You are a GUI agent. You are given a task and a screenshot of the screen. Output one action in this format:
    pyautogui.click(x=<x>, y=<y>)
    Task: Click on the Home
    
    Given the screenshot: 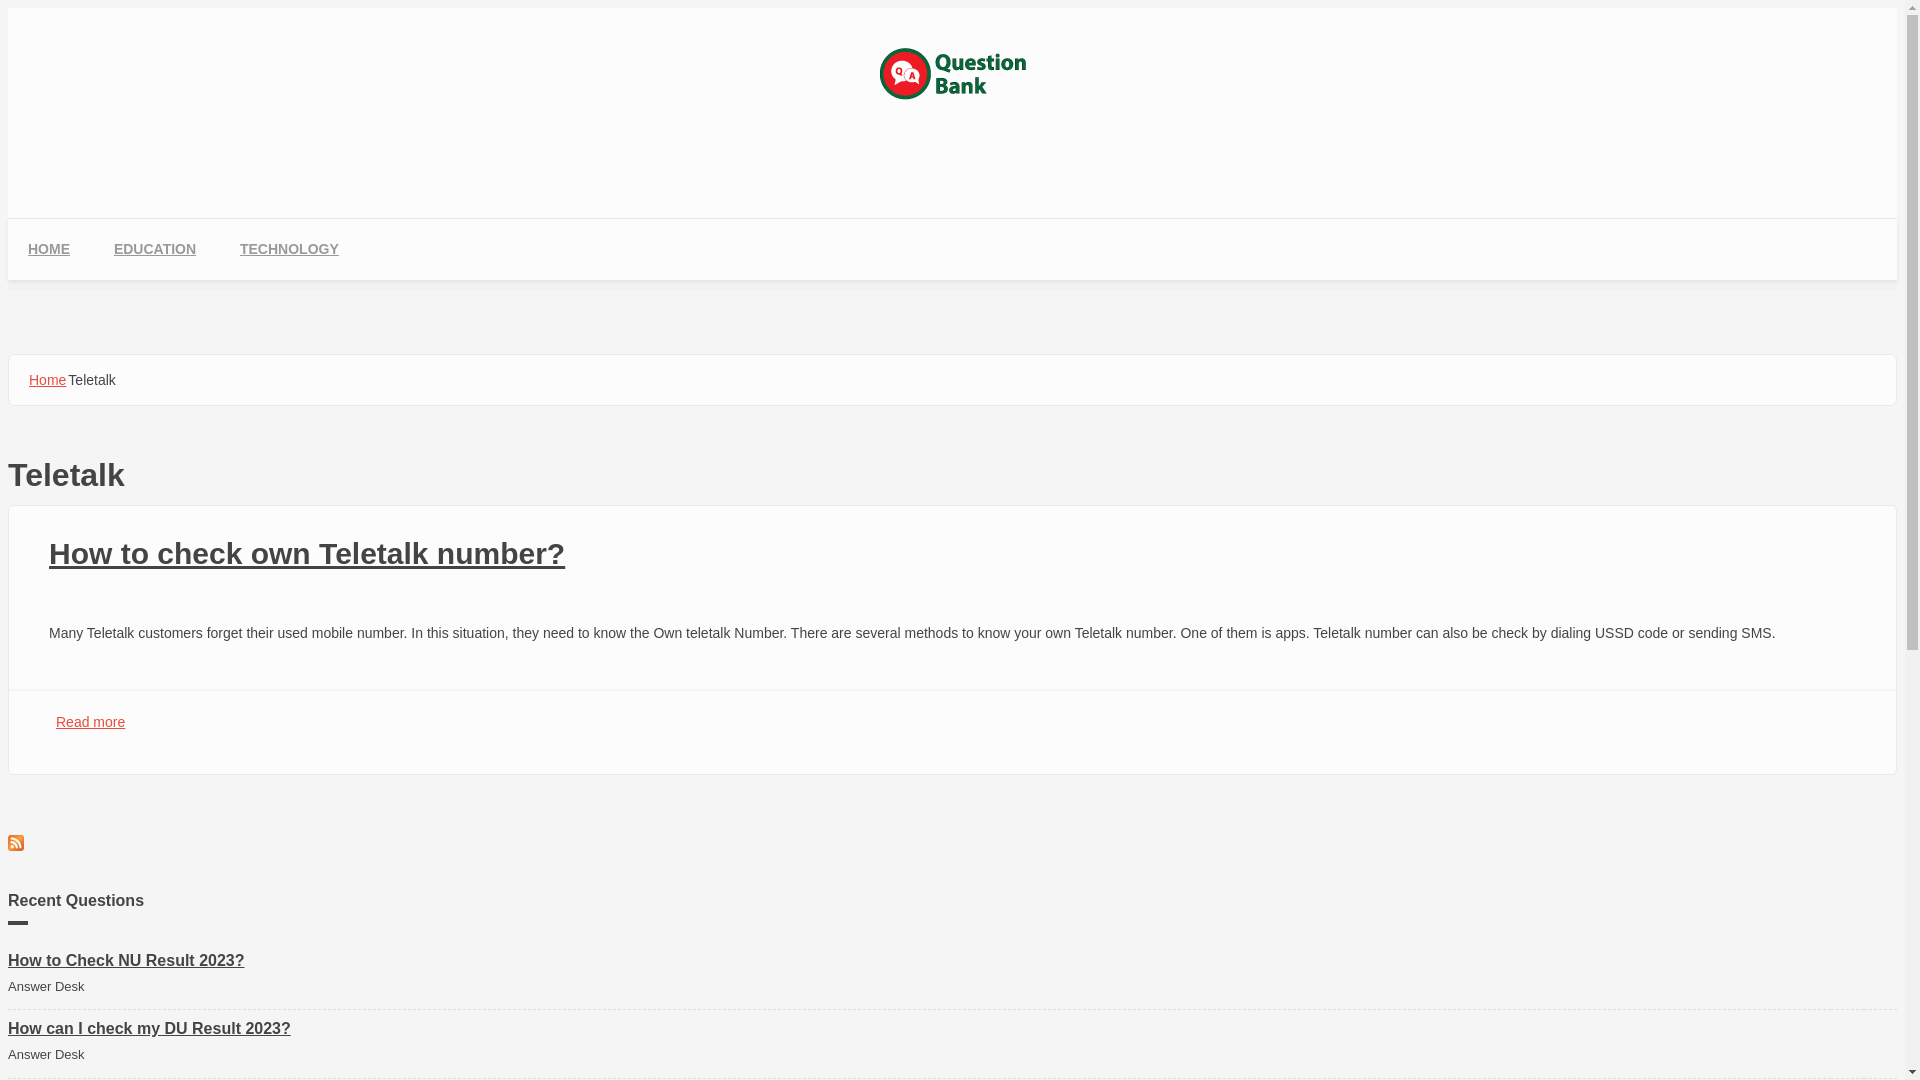 What is the action you would take?
    pyautogui.click(x=952, y=95)
    